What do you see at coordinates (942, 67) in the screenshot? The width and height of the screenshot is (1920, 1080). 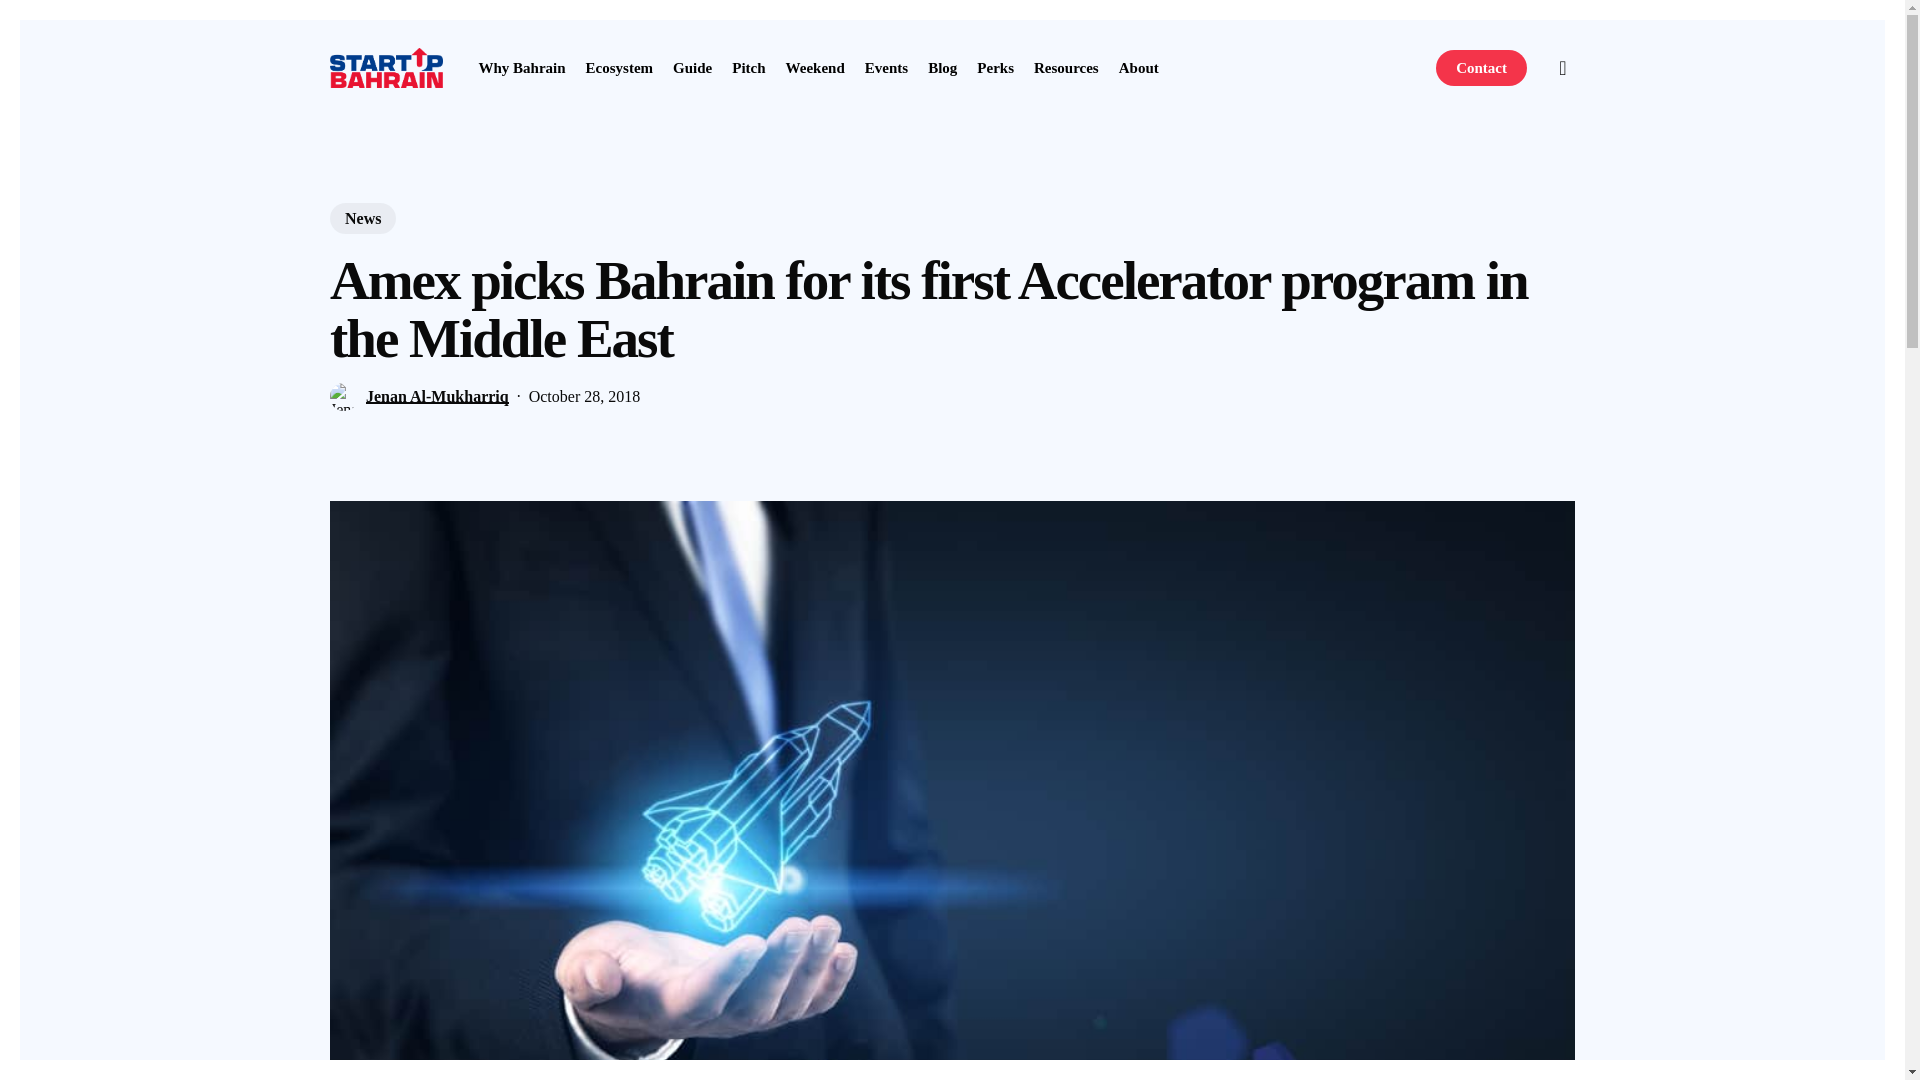 I see `Blog` at bounding box center [942, 67].